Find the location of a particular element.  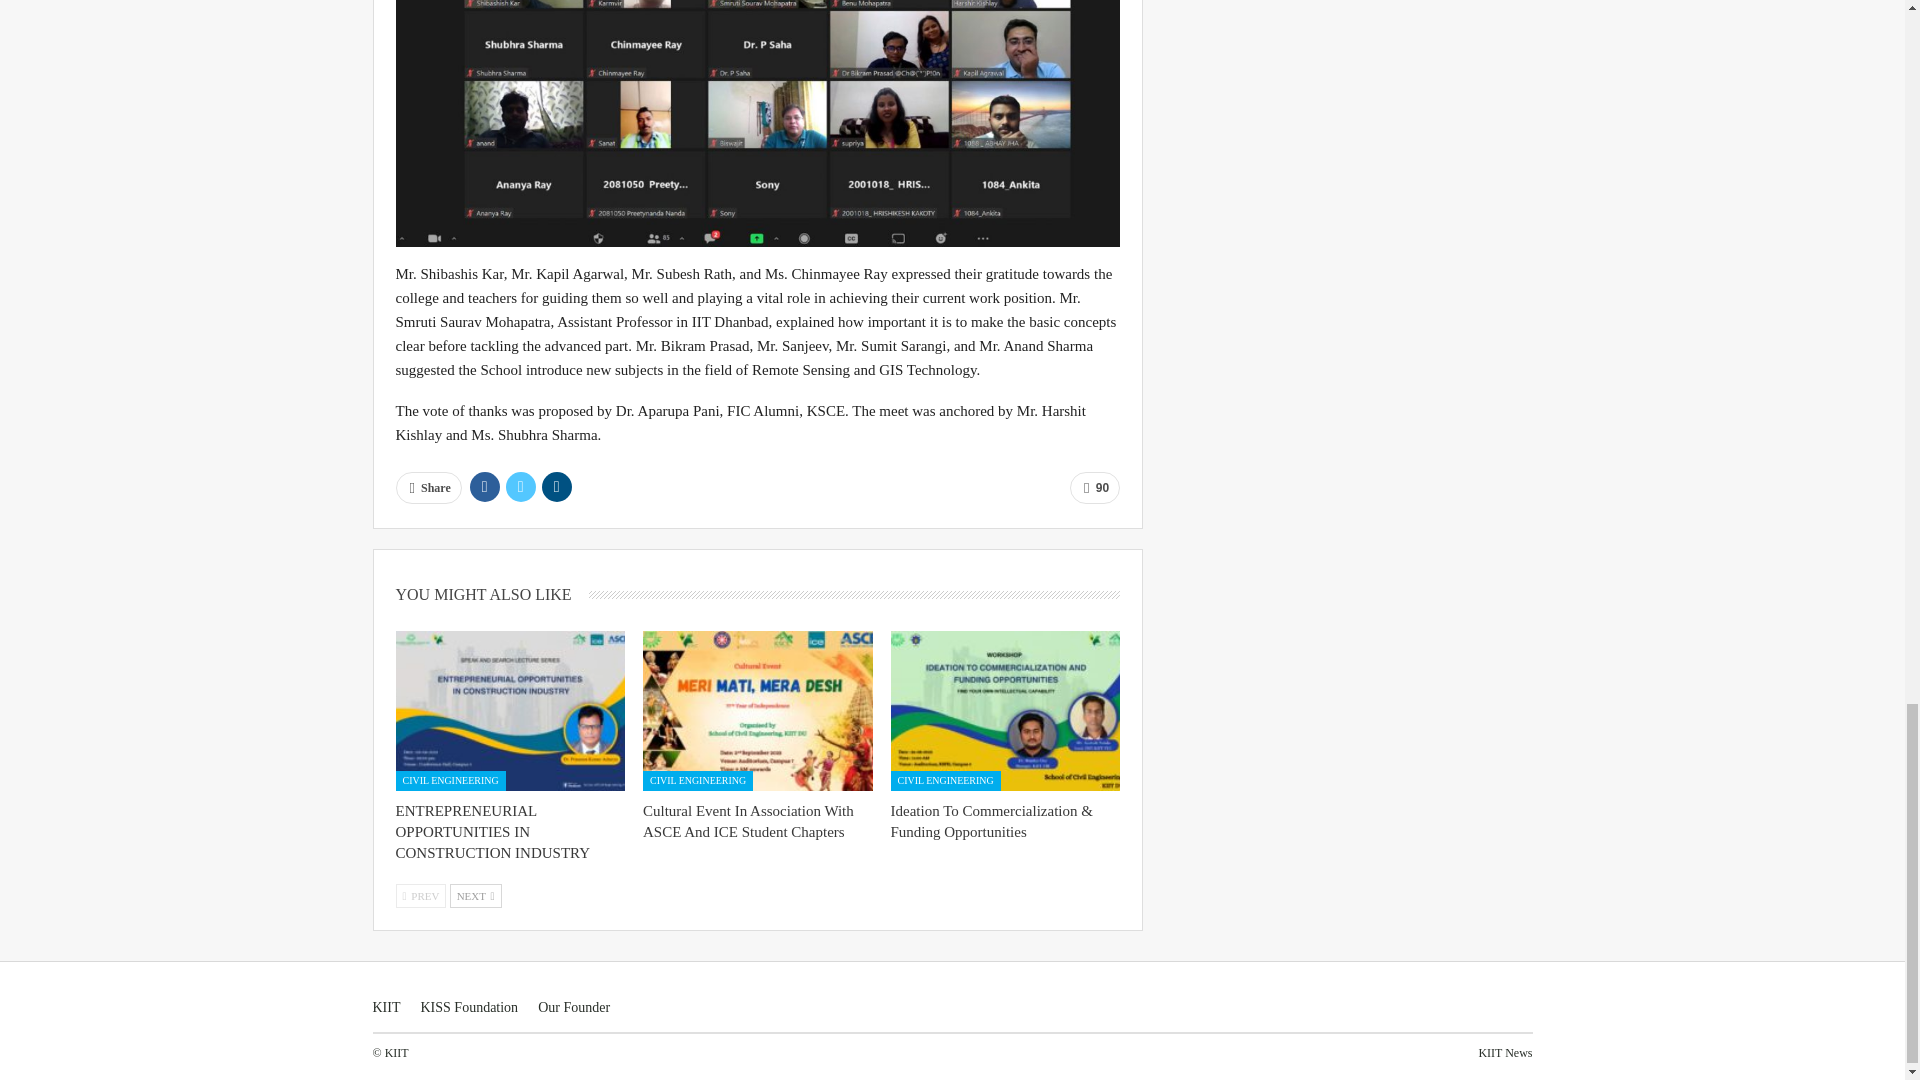

ENTREPRENEURIAL OPPORTUNITIES IN CONSTRUCTION INDUSTRY is located at coordinates (510, 710).